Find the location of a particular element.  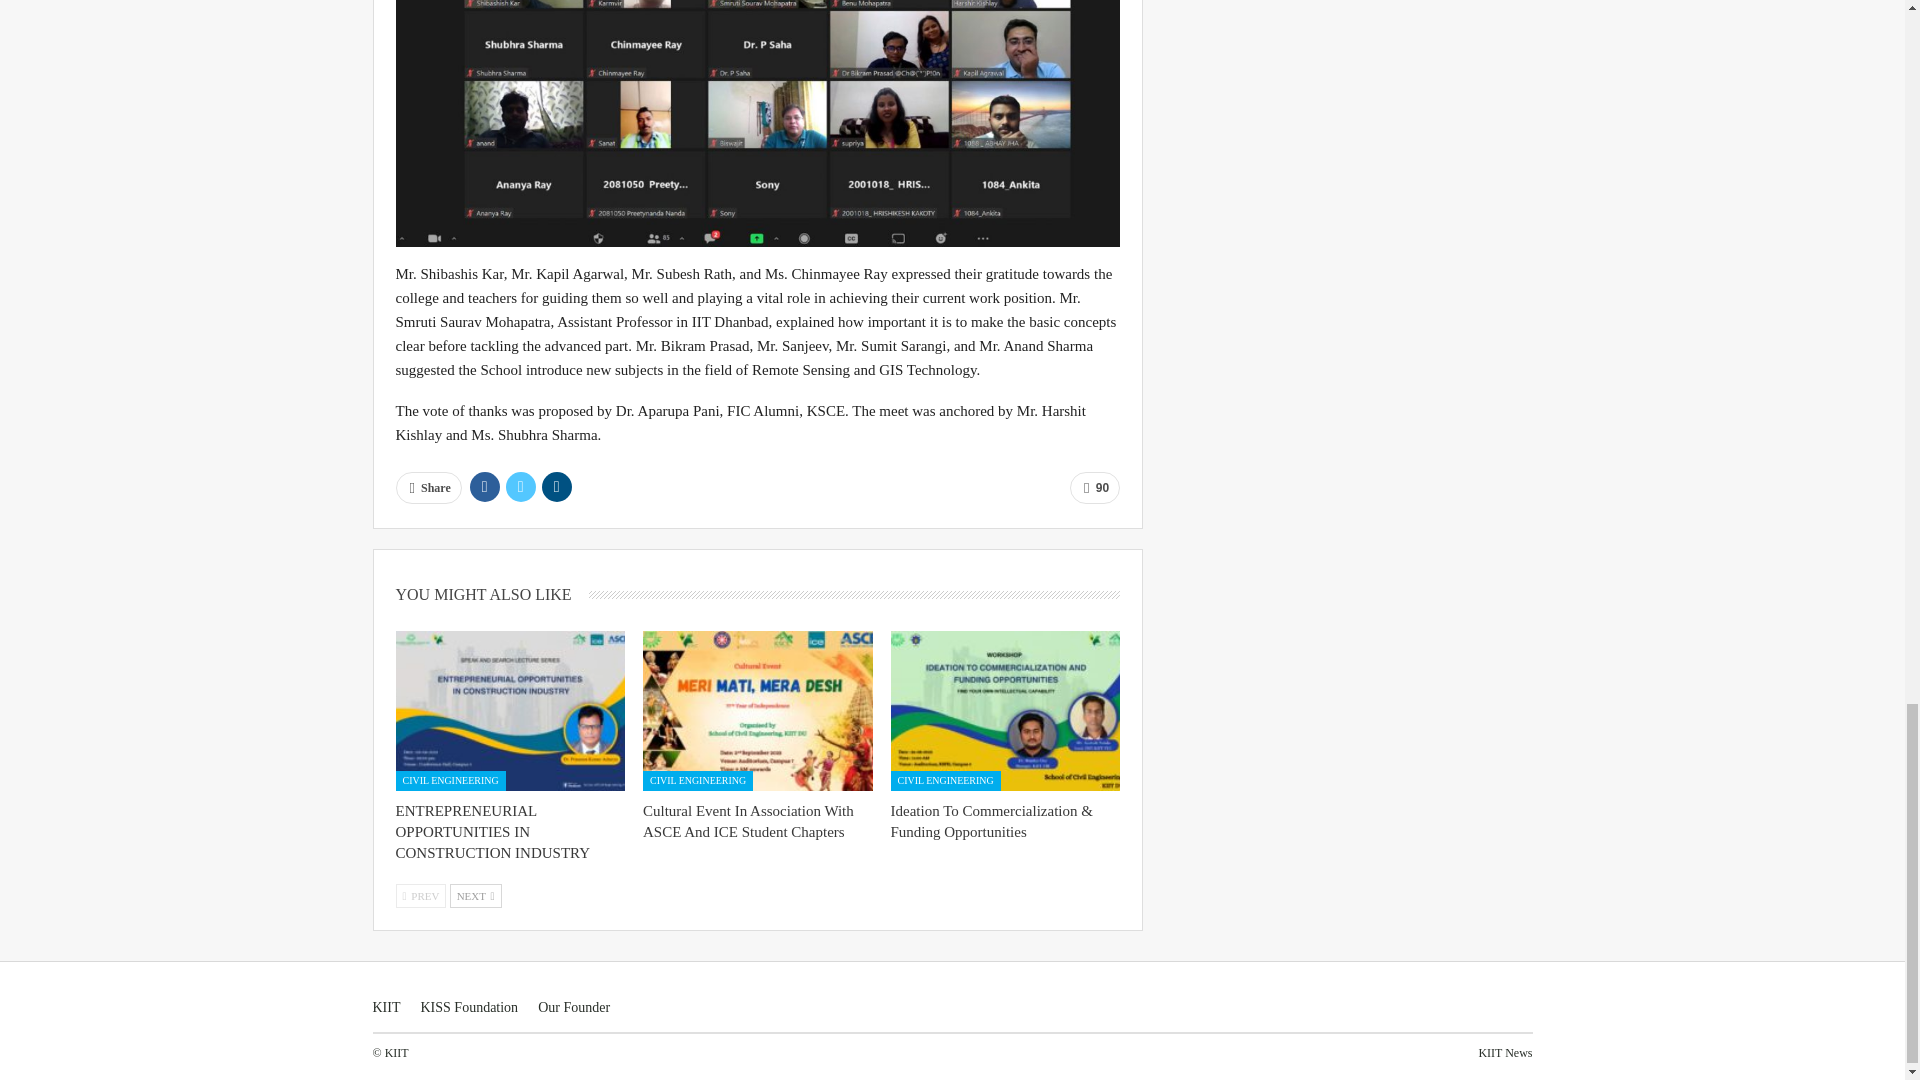

ENTREPRENEURIAL OPPORTUNITIES IN CONSTRUCTION INDUSTRY is located at coordinates (510, 710).